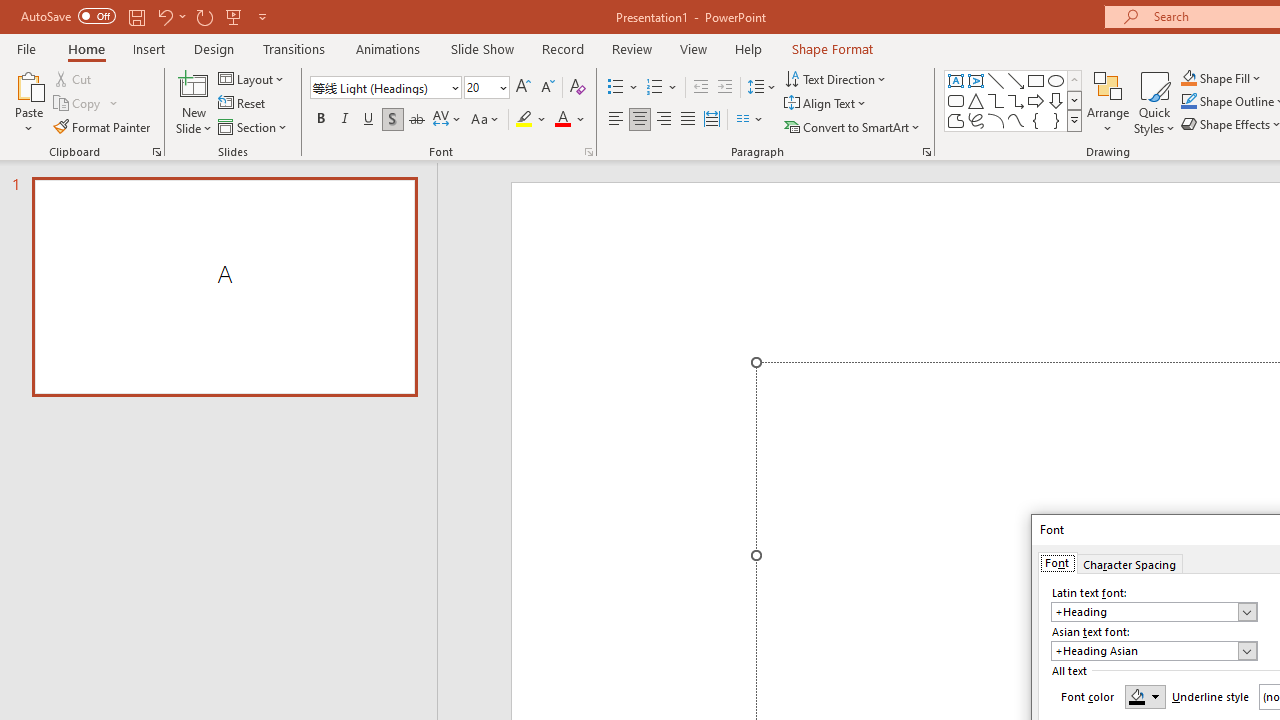  I want to click on Open, so click(1246, 651).